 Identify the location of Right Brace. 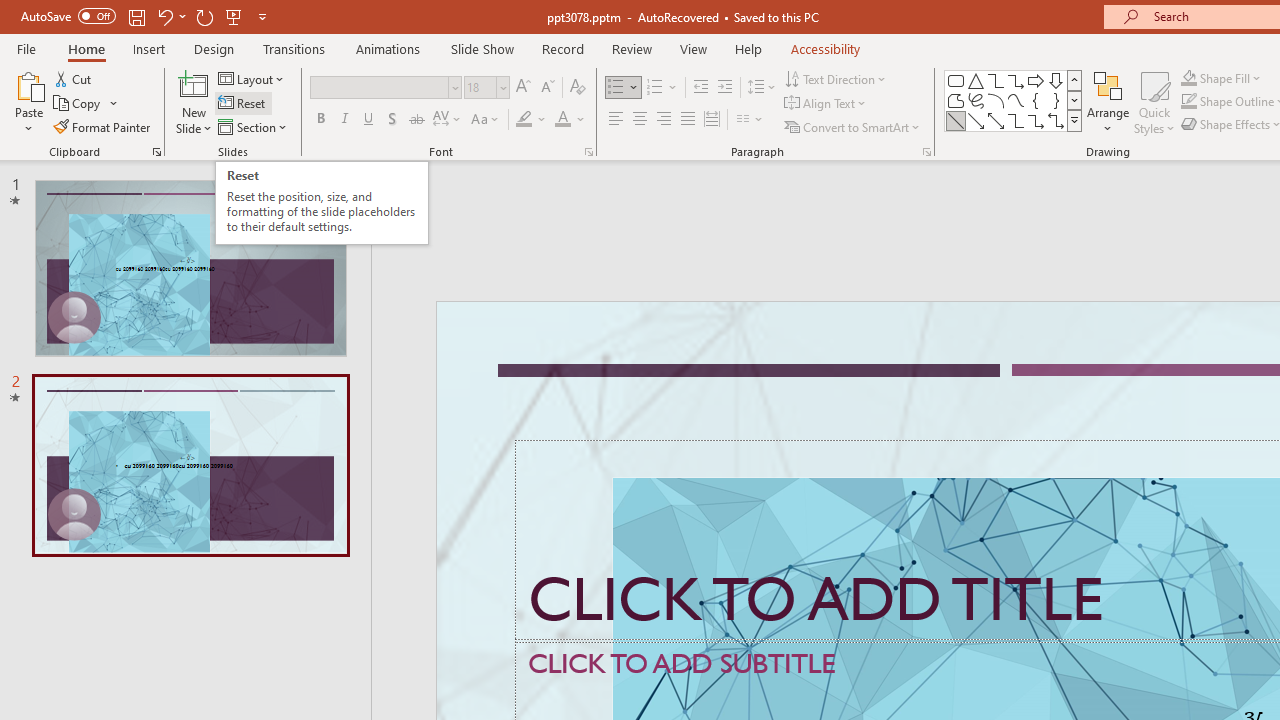
(1056, 100).